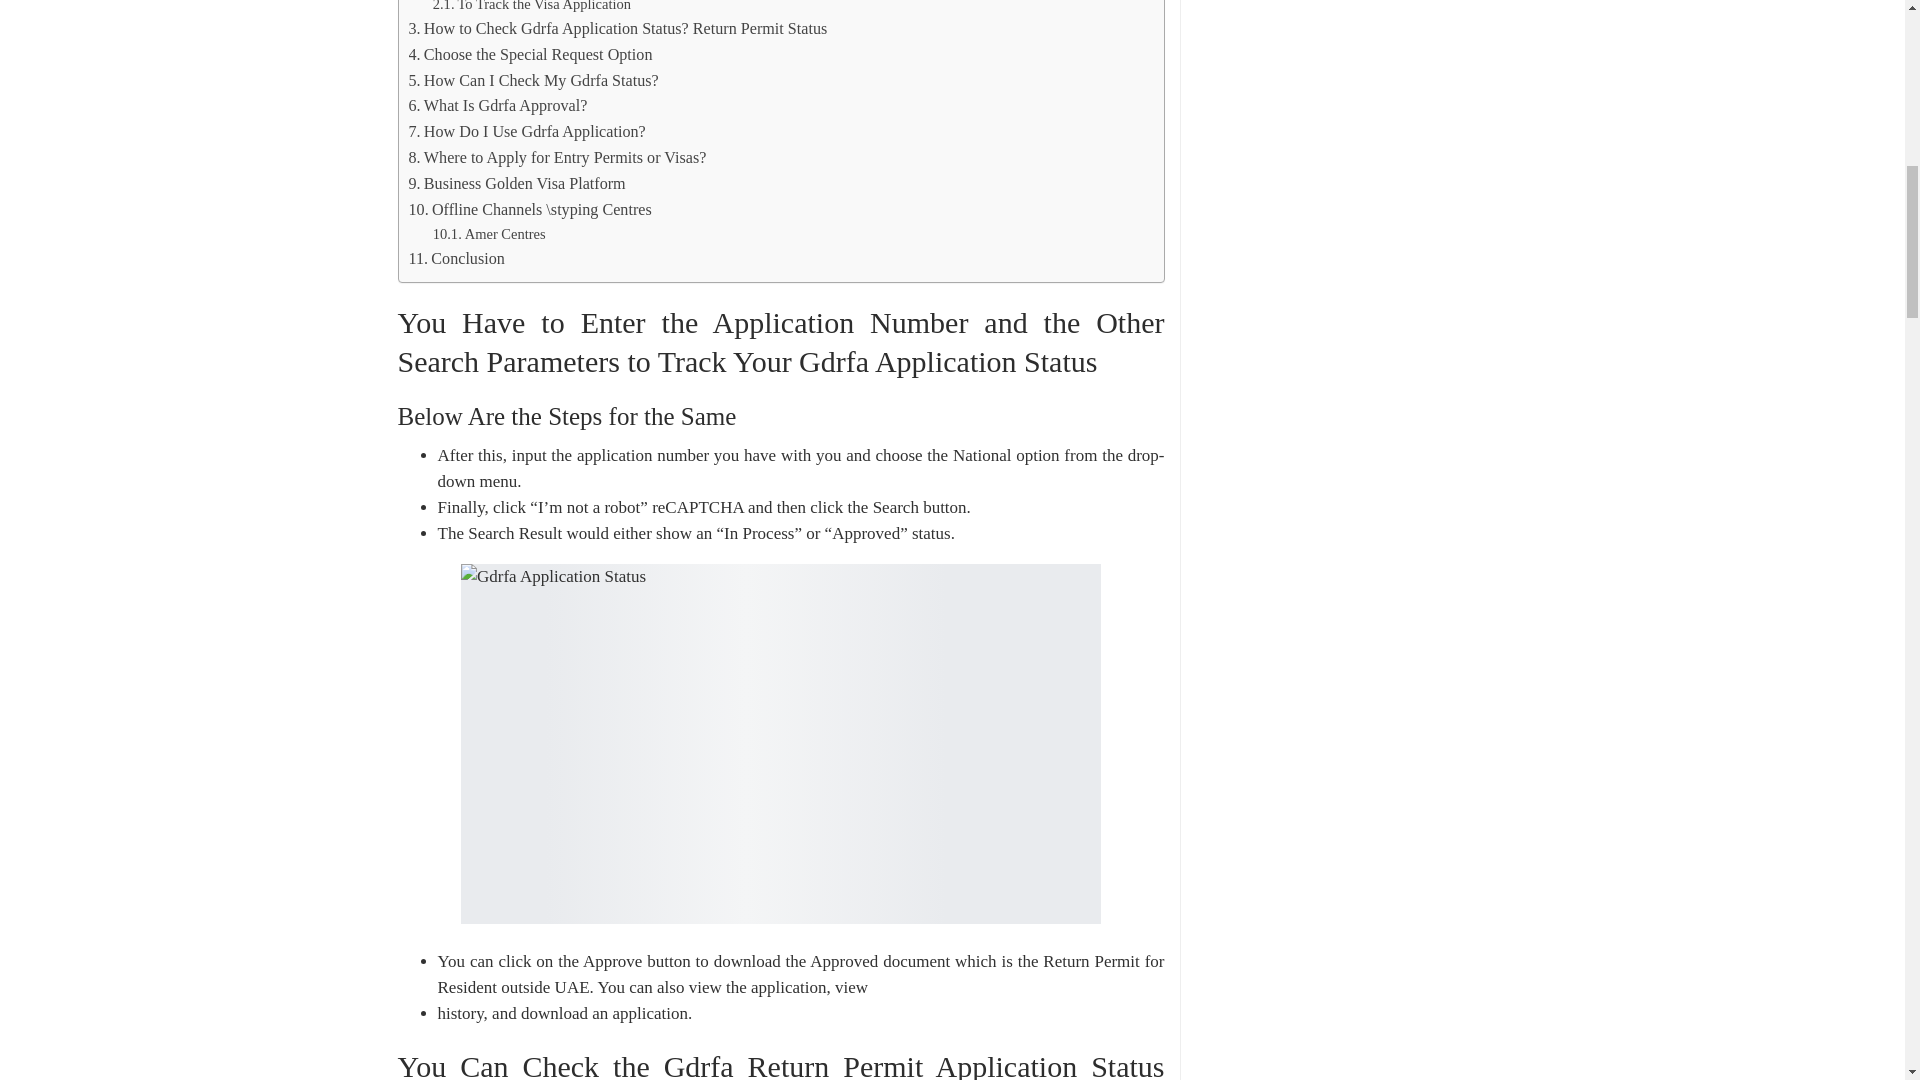 The image size is (1920, 1080). What do you see at coordinates (526, 131) in the screenshot?
I see `How Do I Use Gdrfa Application?` at bounding box center [526, 131].